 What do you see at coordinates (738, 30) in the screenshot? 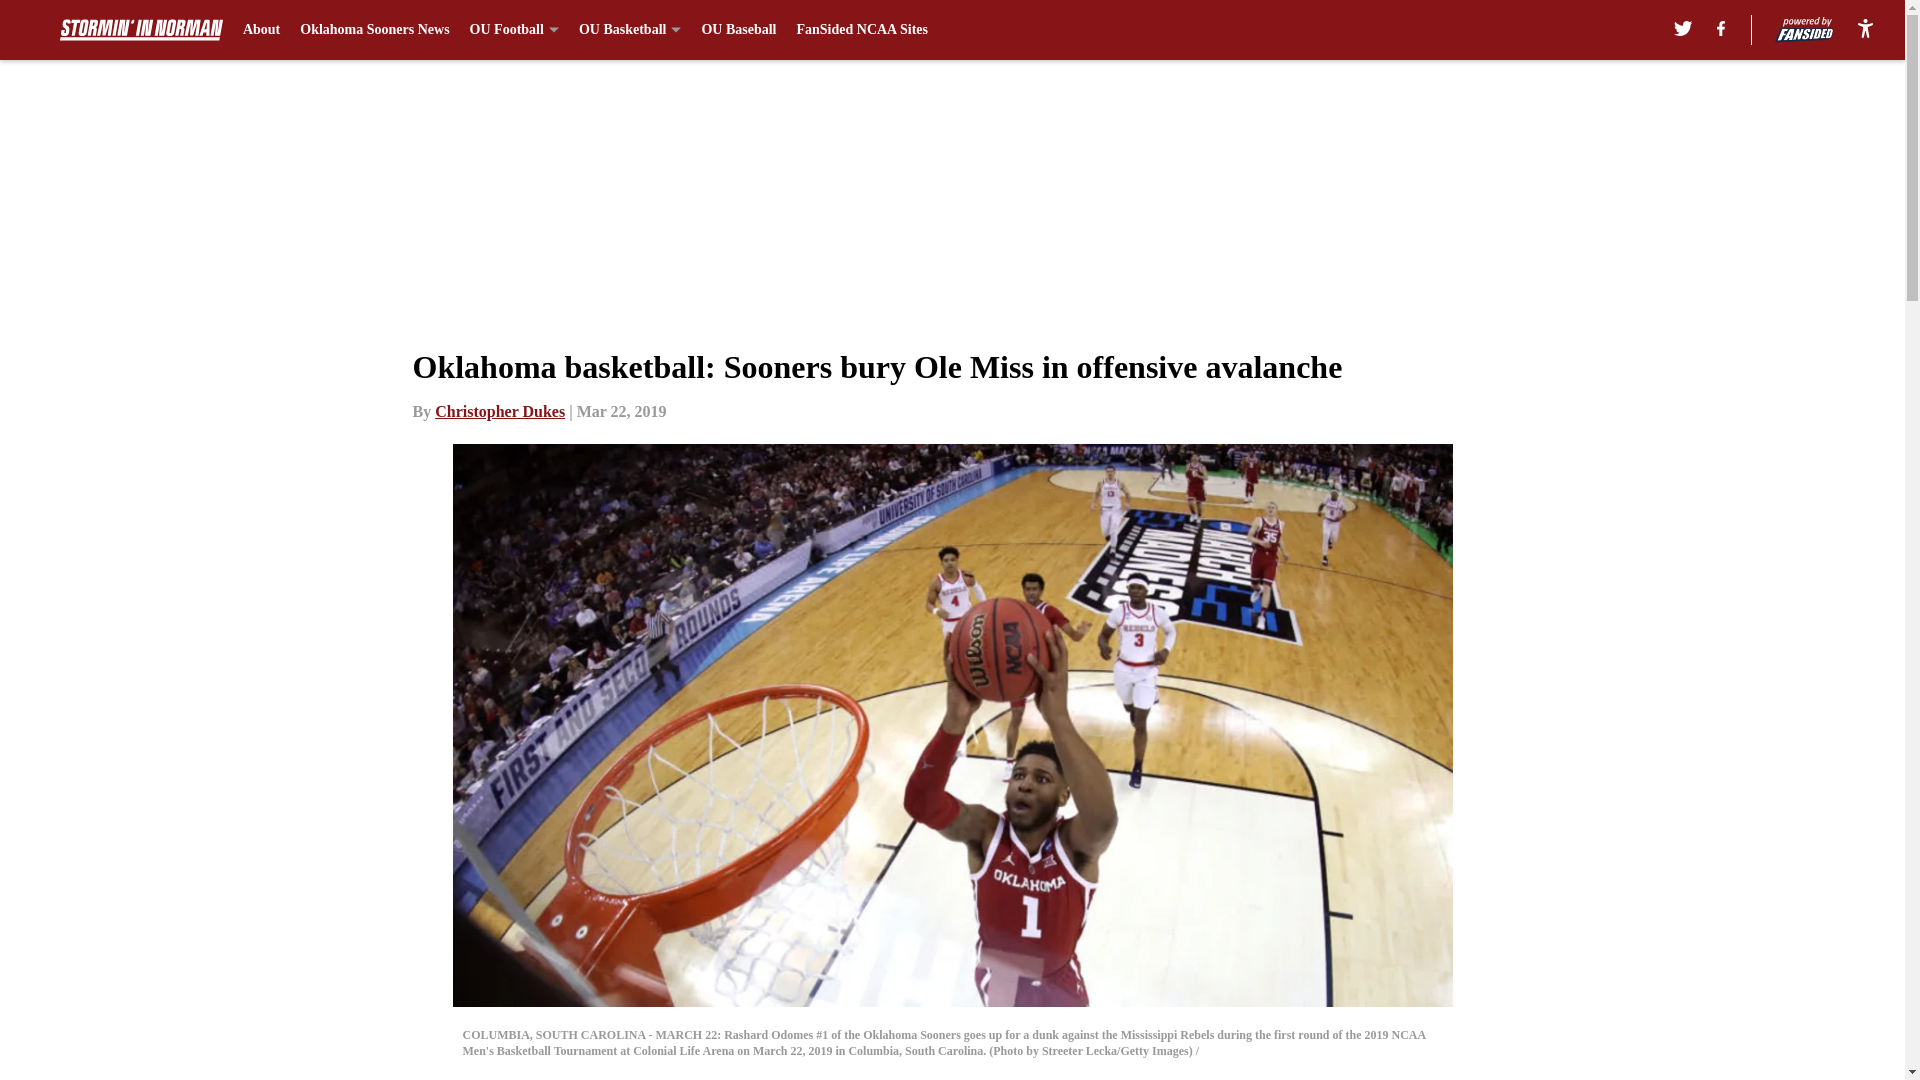
I see `OU Baseball` at bounding box center [738, 30].